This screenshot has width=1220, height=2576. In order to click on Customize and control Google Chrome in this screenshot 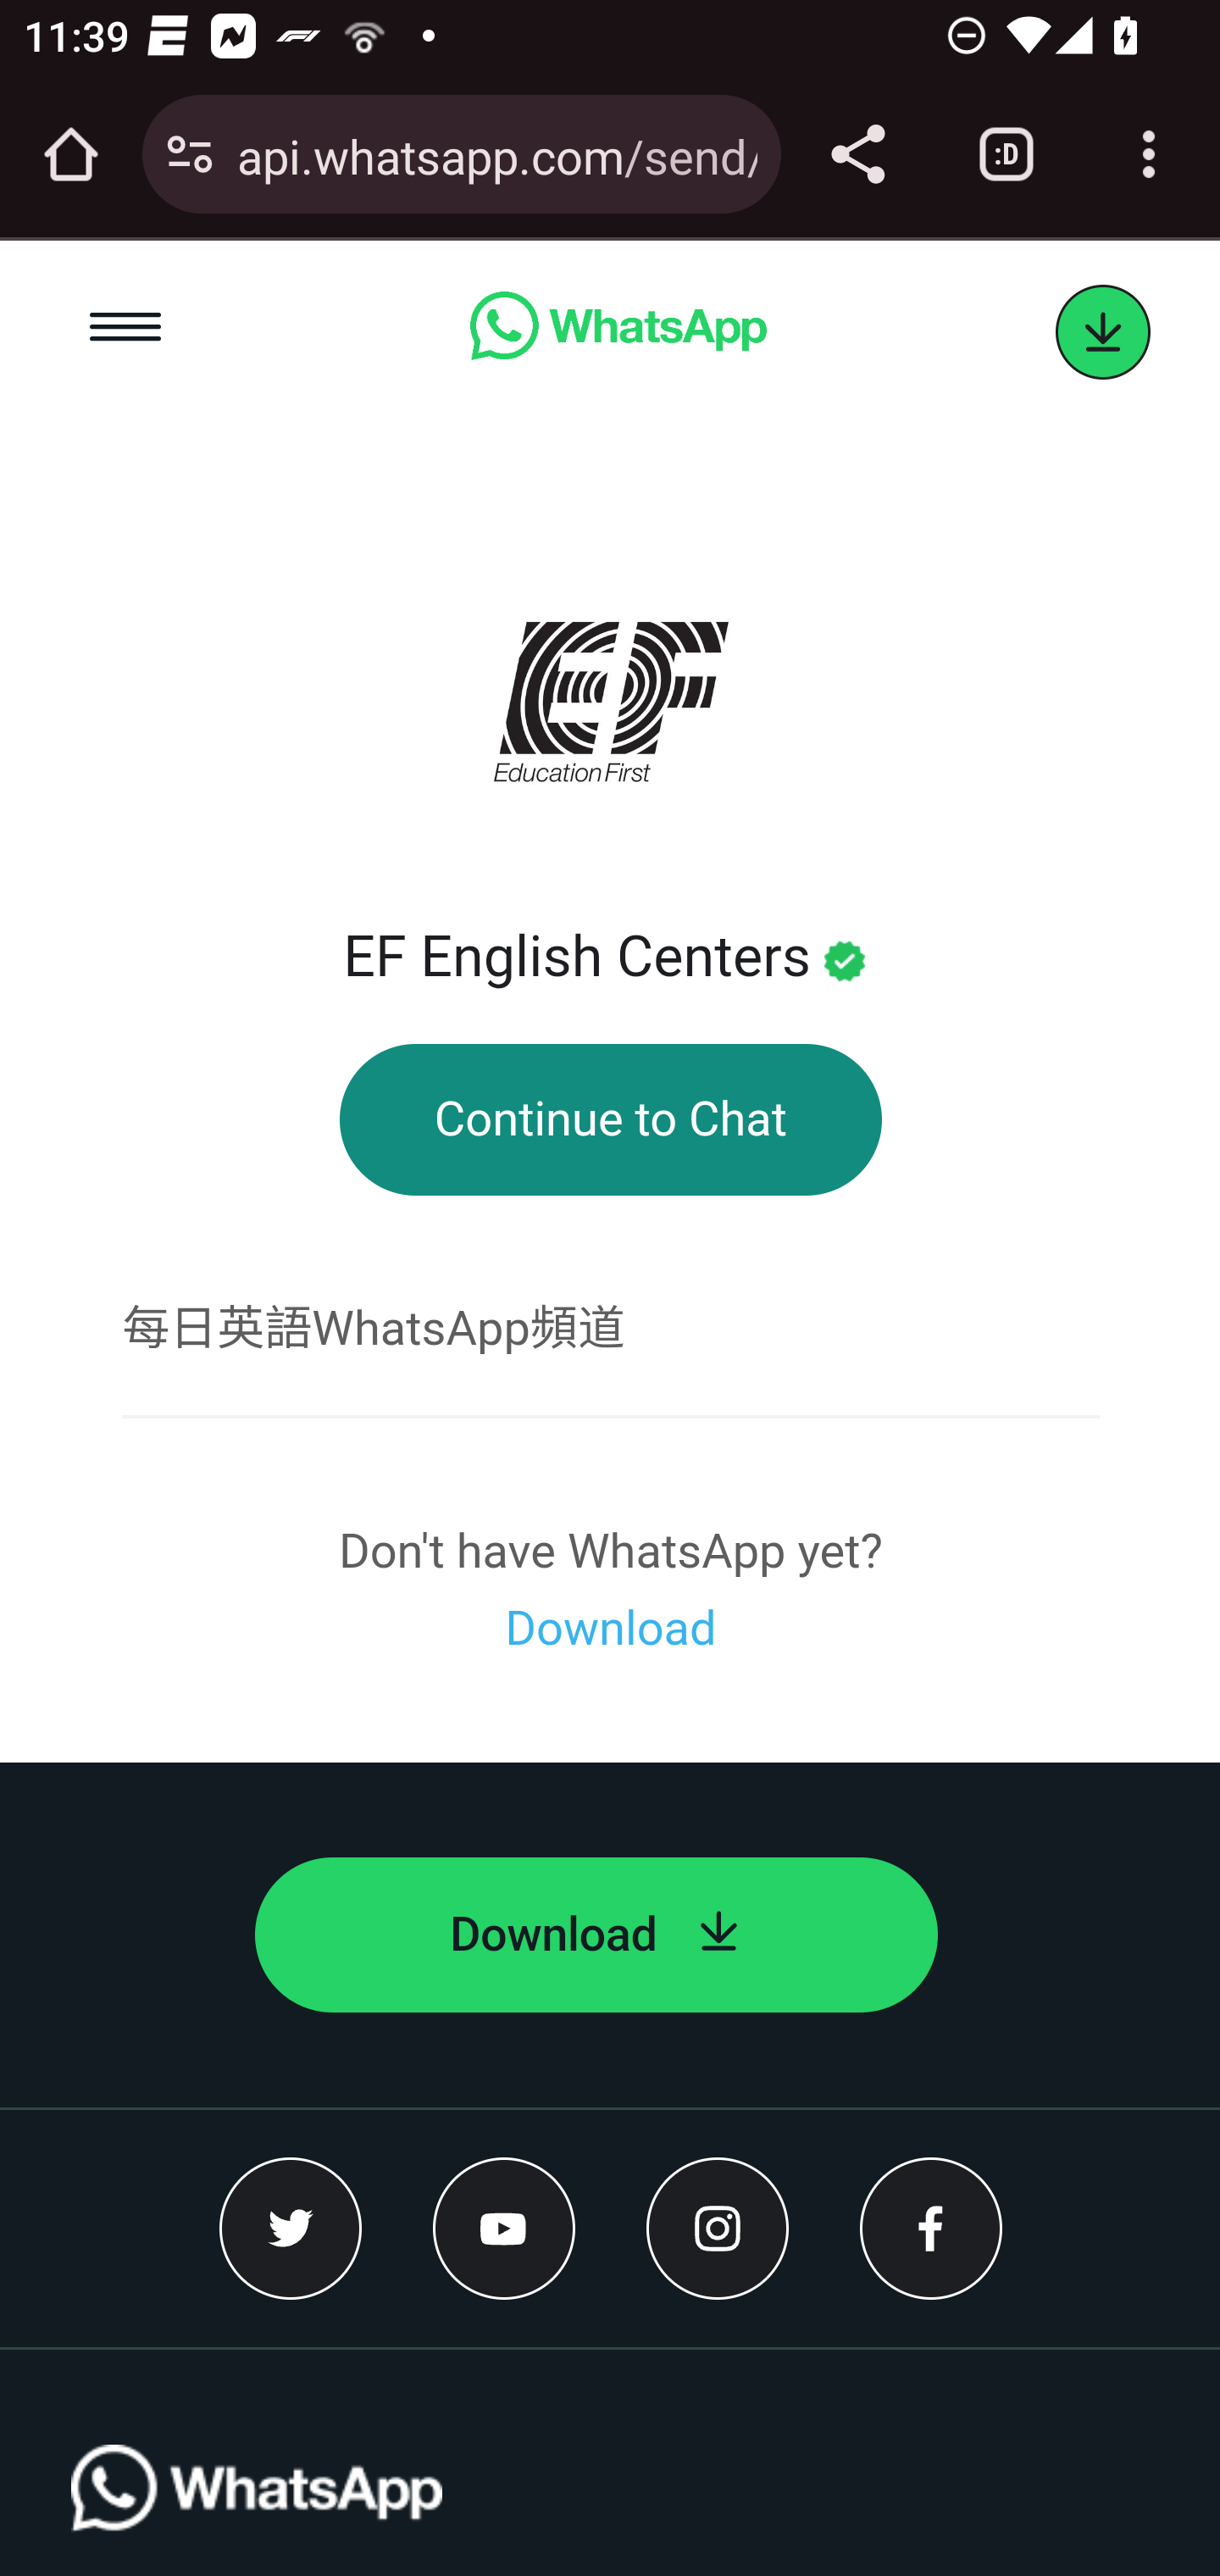, I will do `click(1149, 154)`.